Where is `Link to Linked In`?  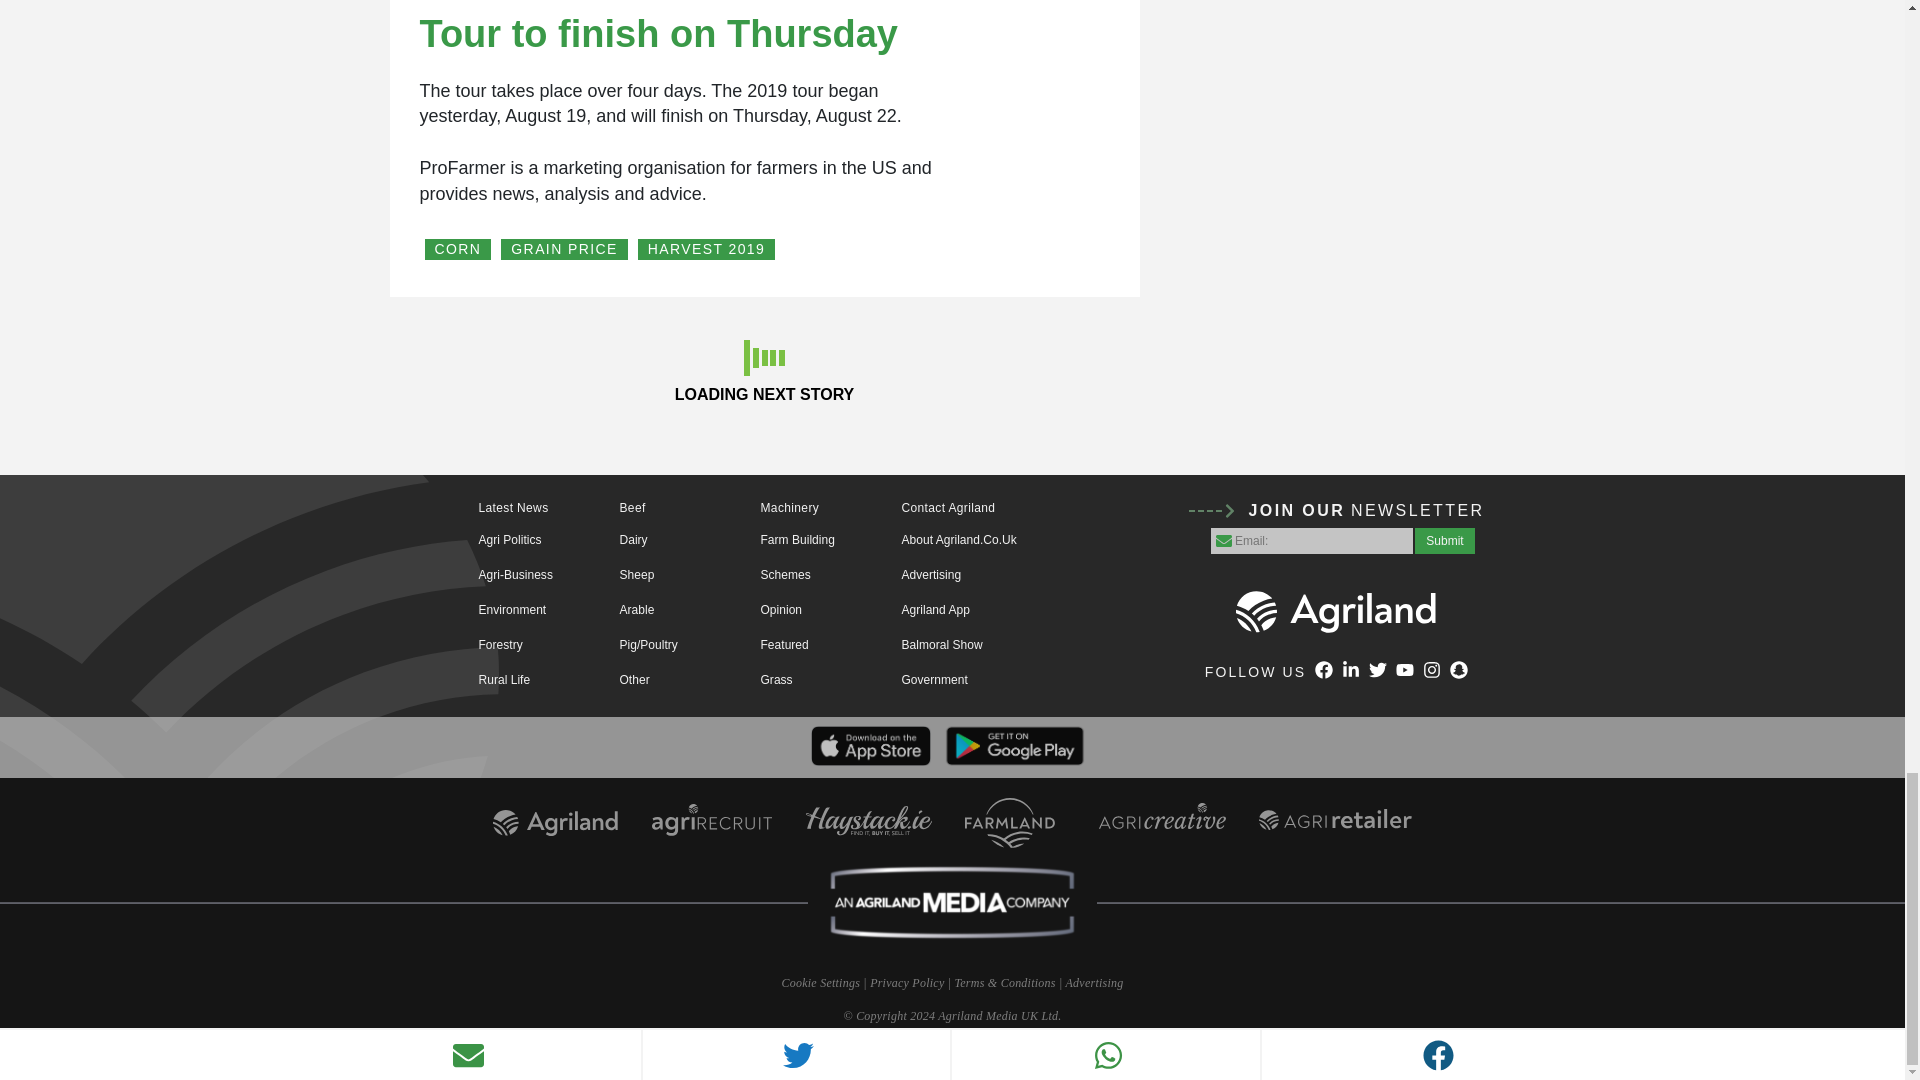
Link to Linked In is located at coordinates (1350, 672).